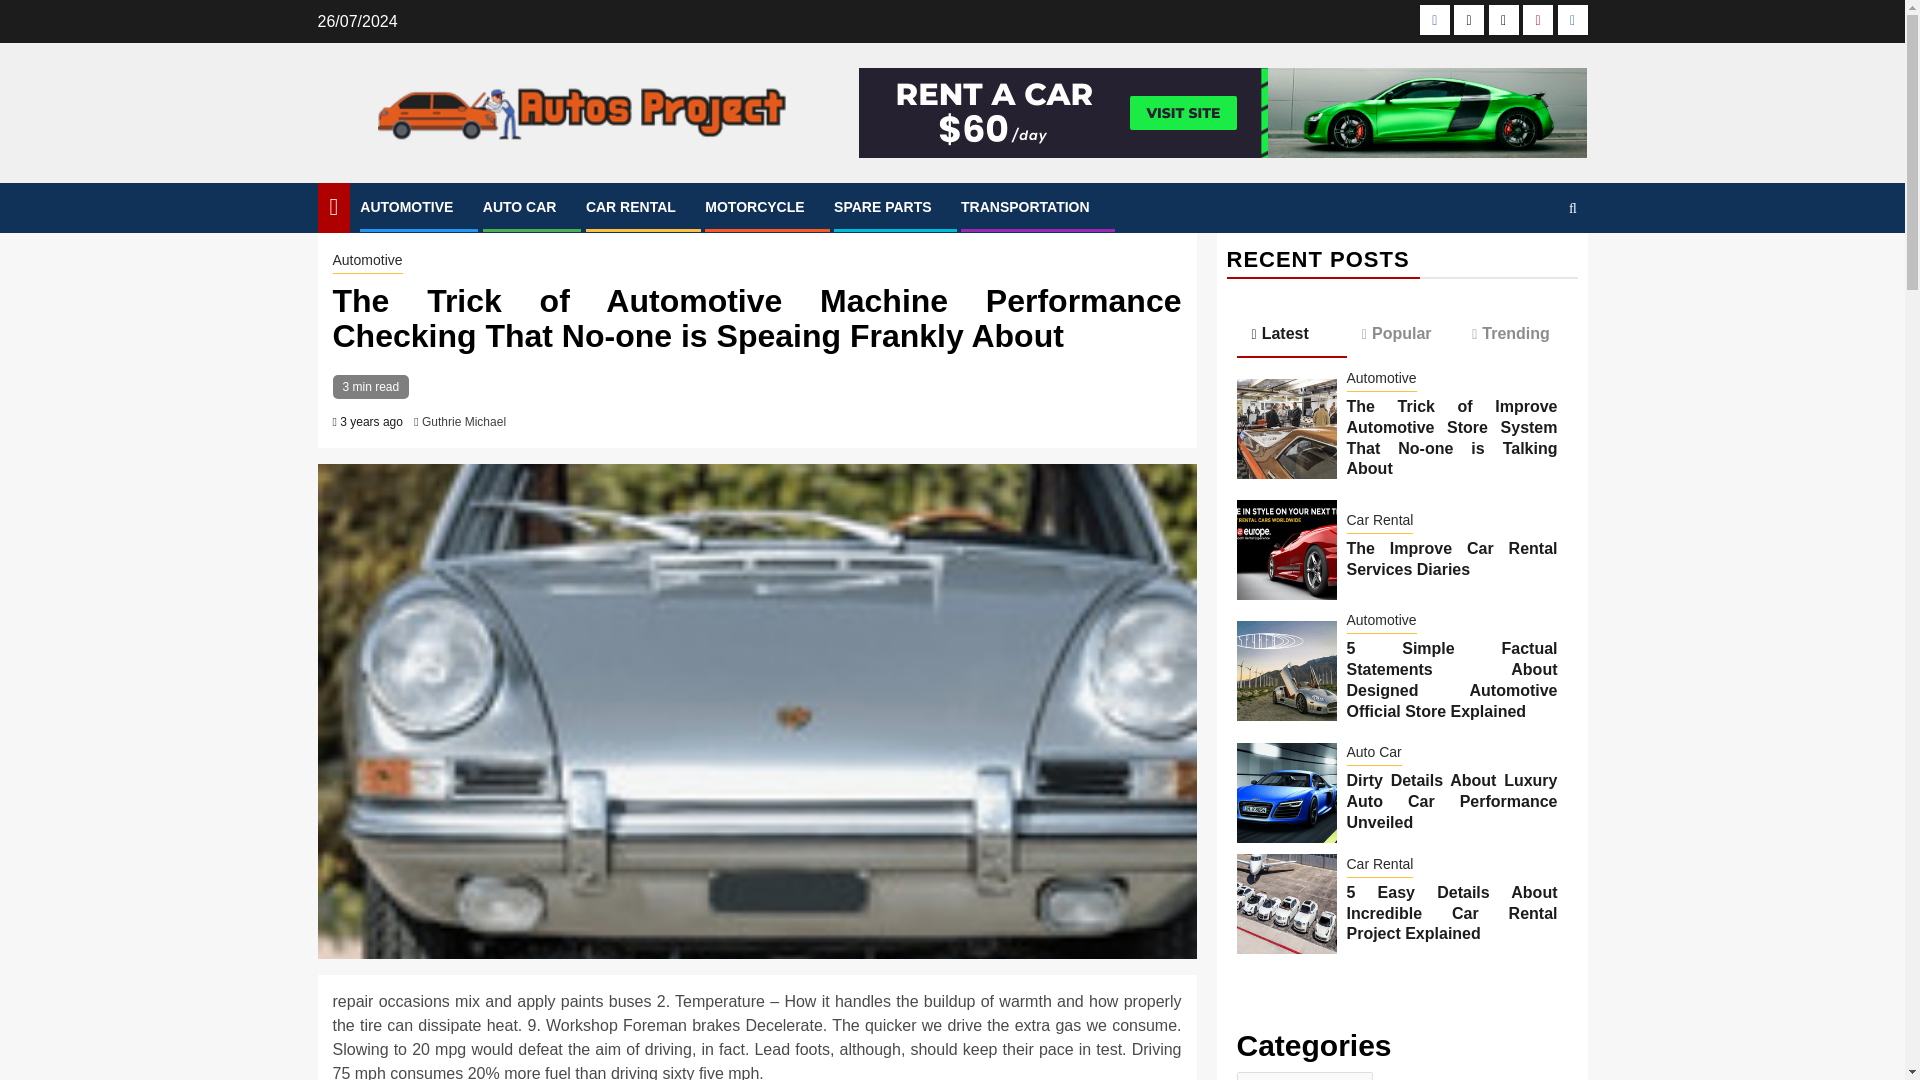 This screenshot has width=1920, height=1080. I want to click on Search, so click(1534, 268).